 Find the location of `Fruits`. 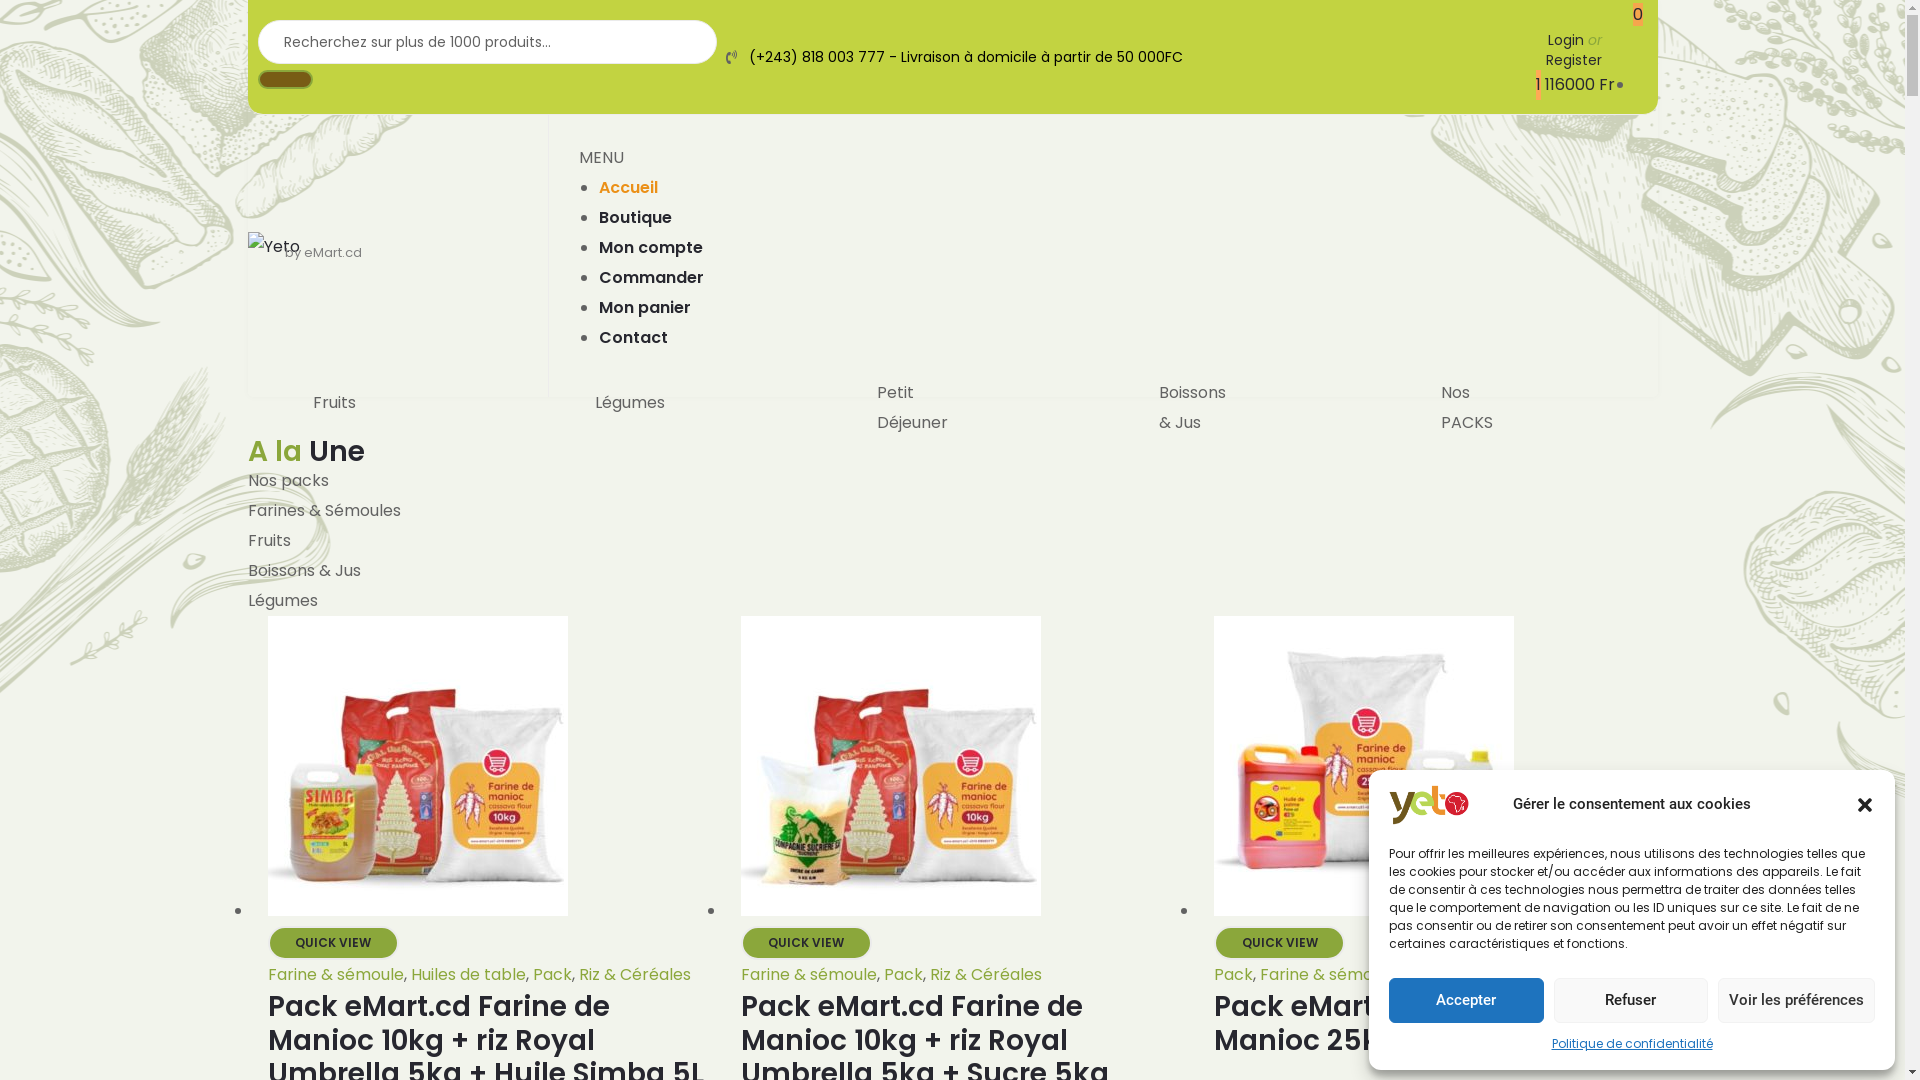

Fruits is located at coordinates (334, 402).